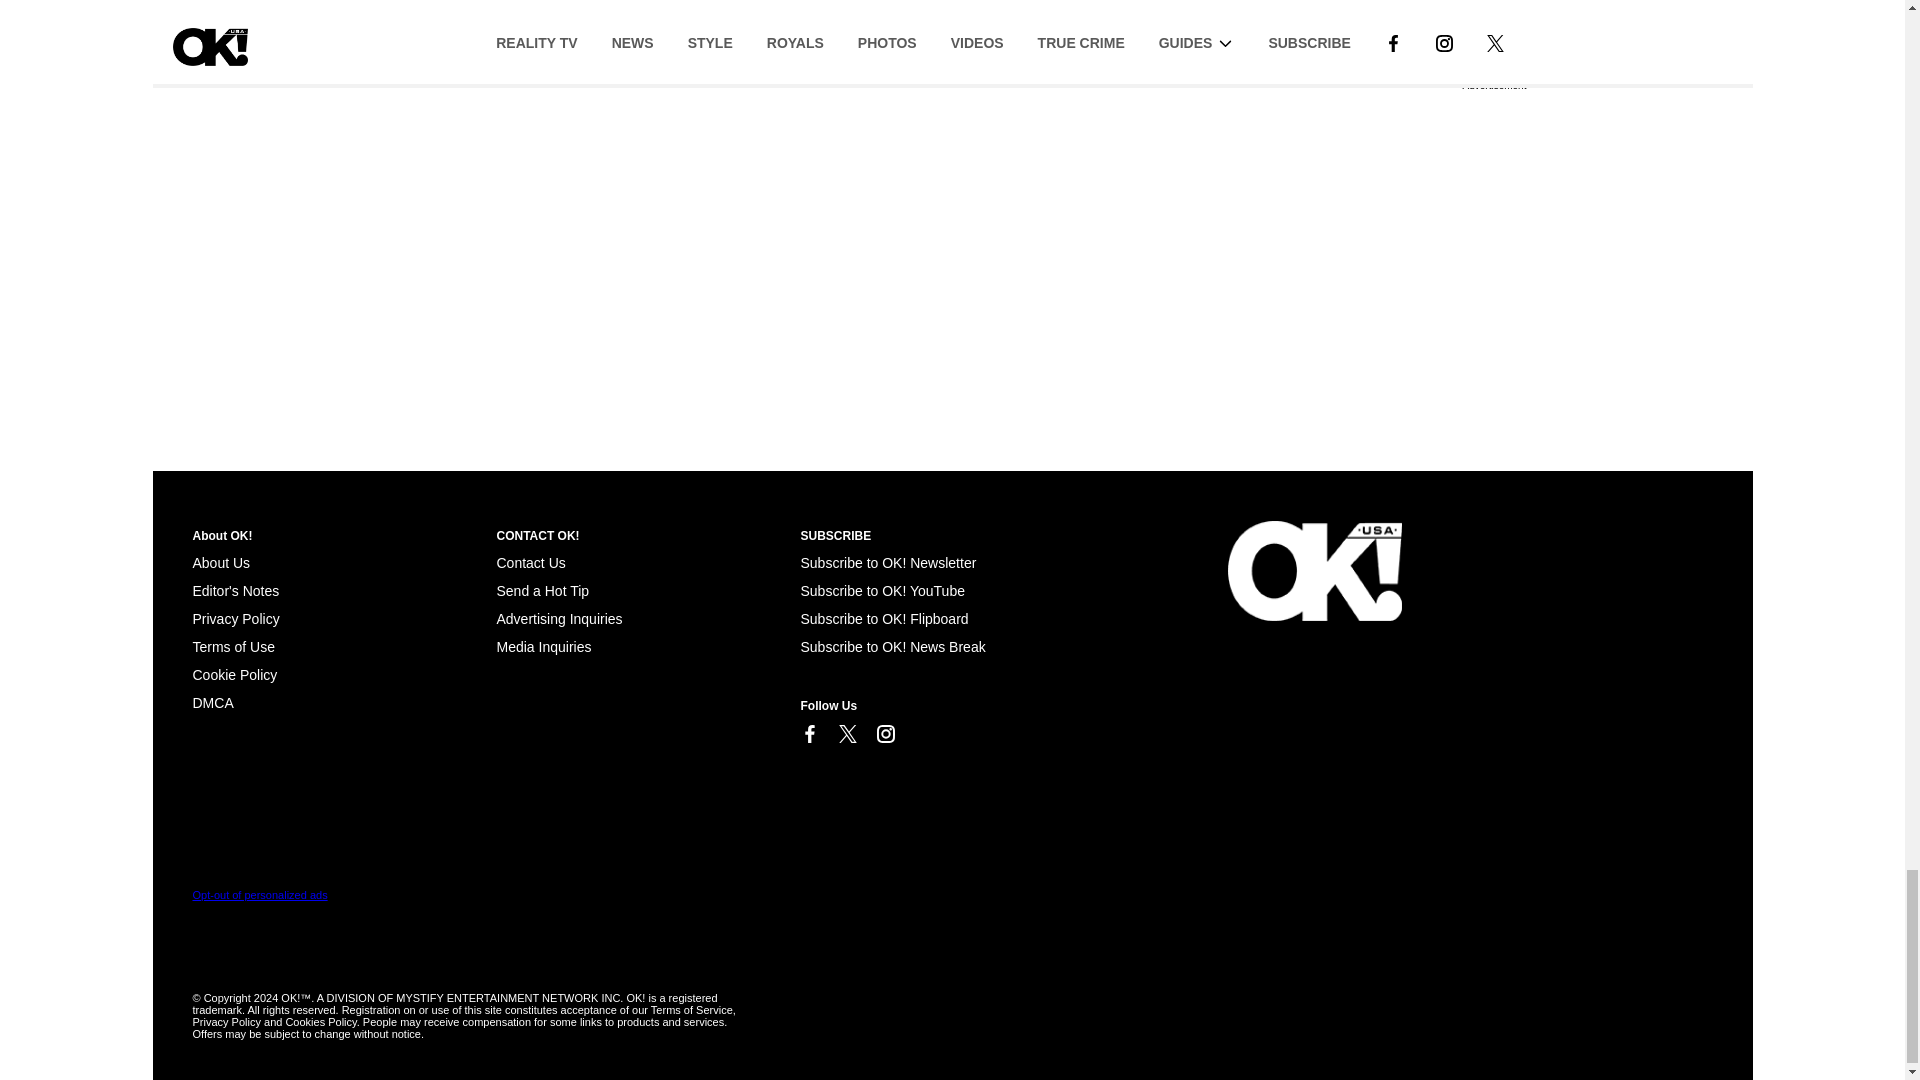 The image size is (1920, 1080). I want to click on Link to X, so click(846, 734).